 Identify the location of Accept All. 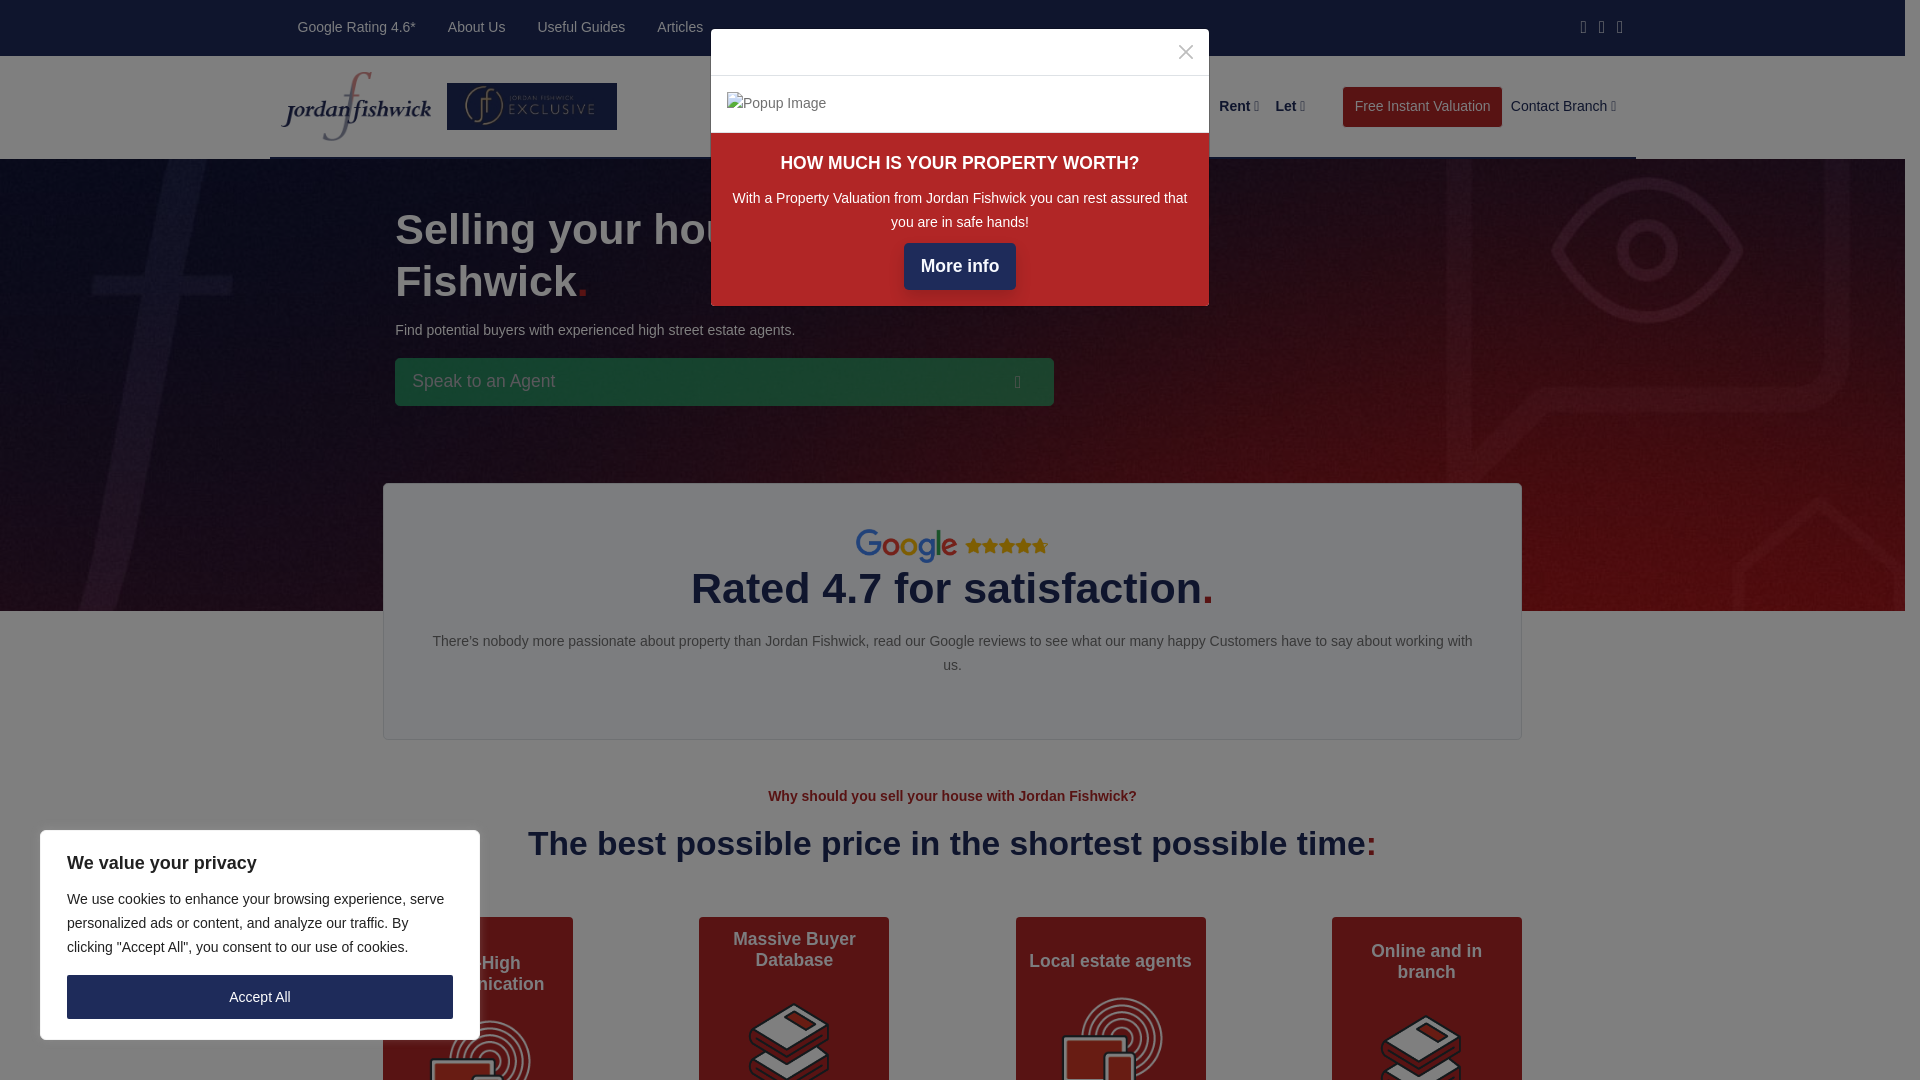
(260, 997).